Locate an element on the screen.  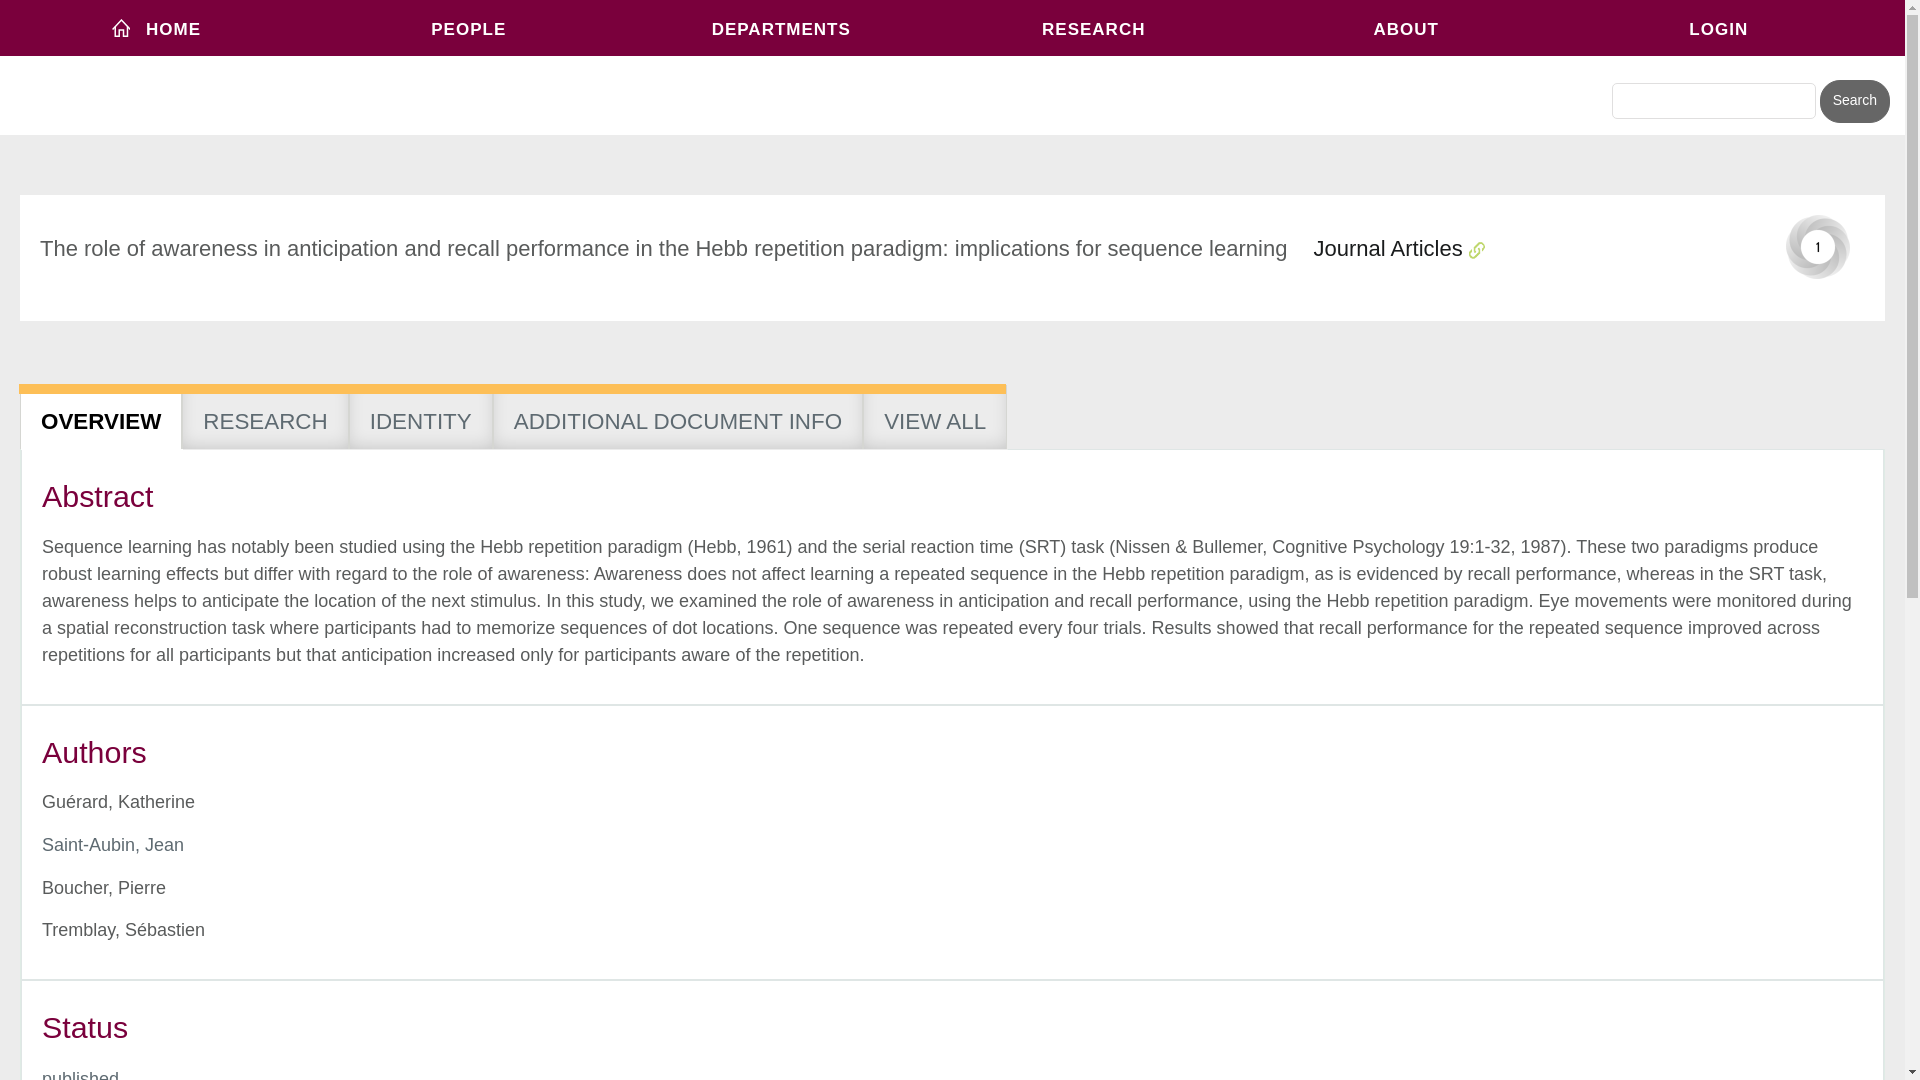
Search is located at coordinates (1854, 101).